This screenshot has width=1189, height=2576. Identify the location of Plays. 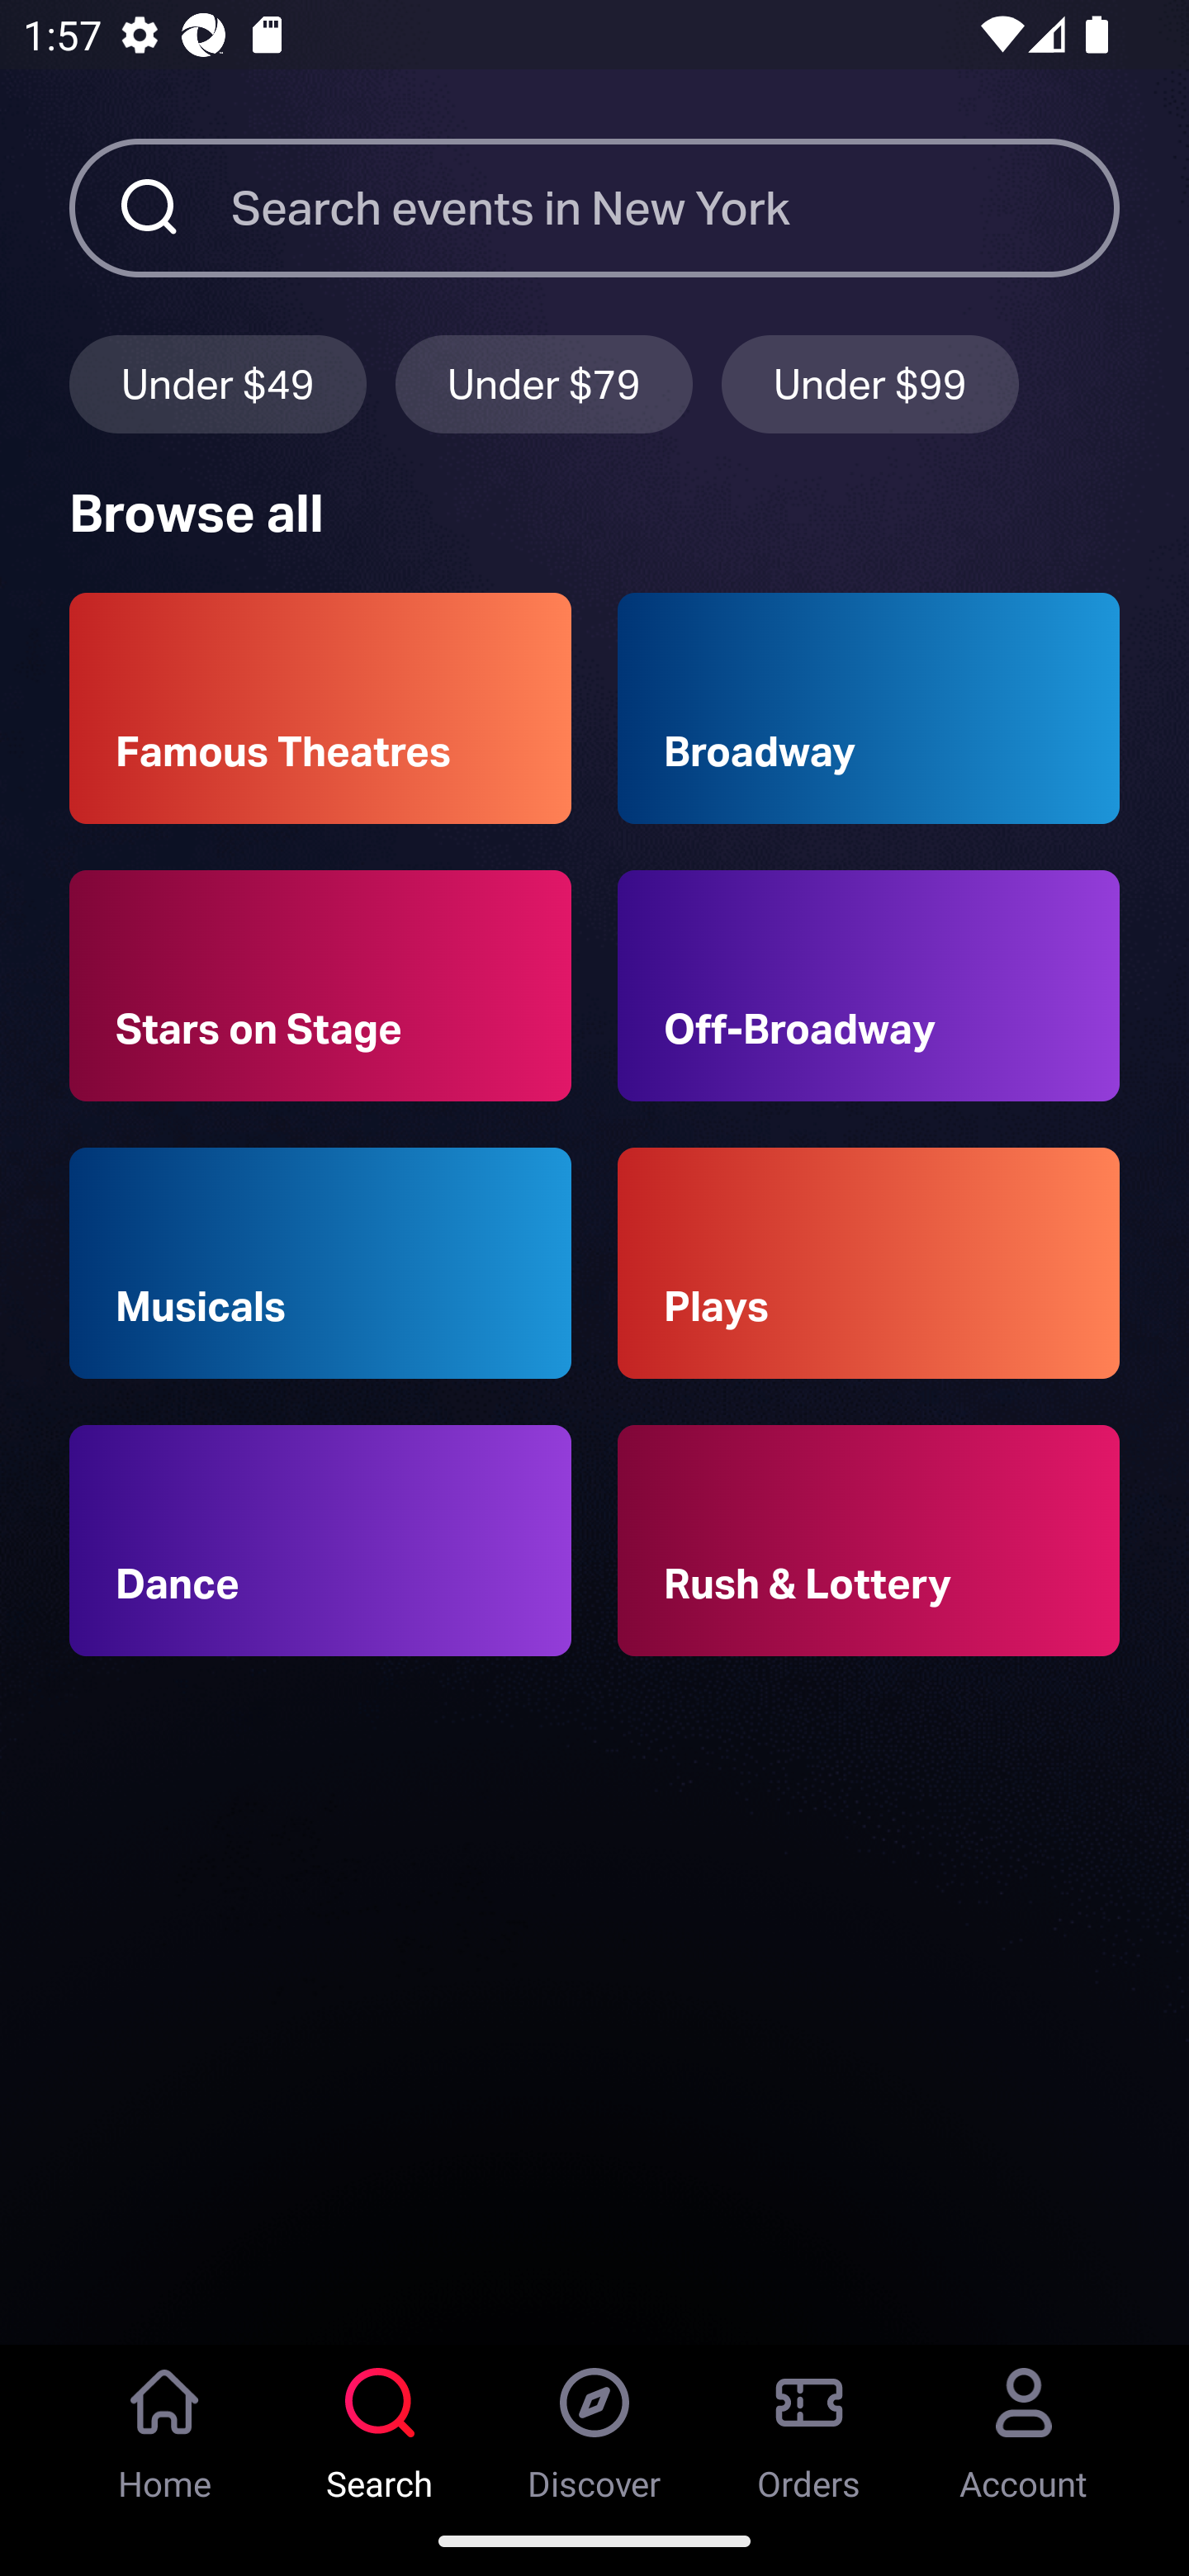
(869, 1263).